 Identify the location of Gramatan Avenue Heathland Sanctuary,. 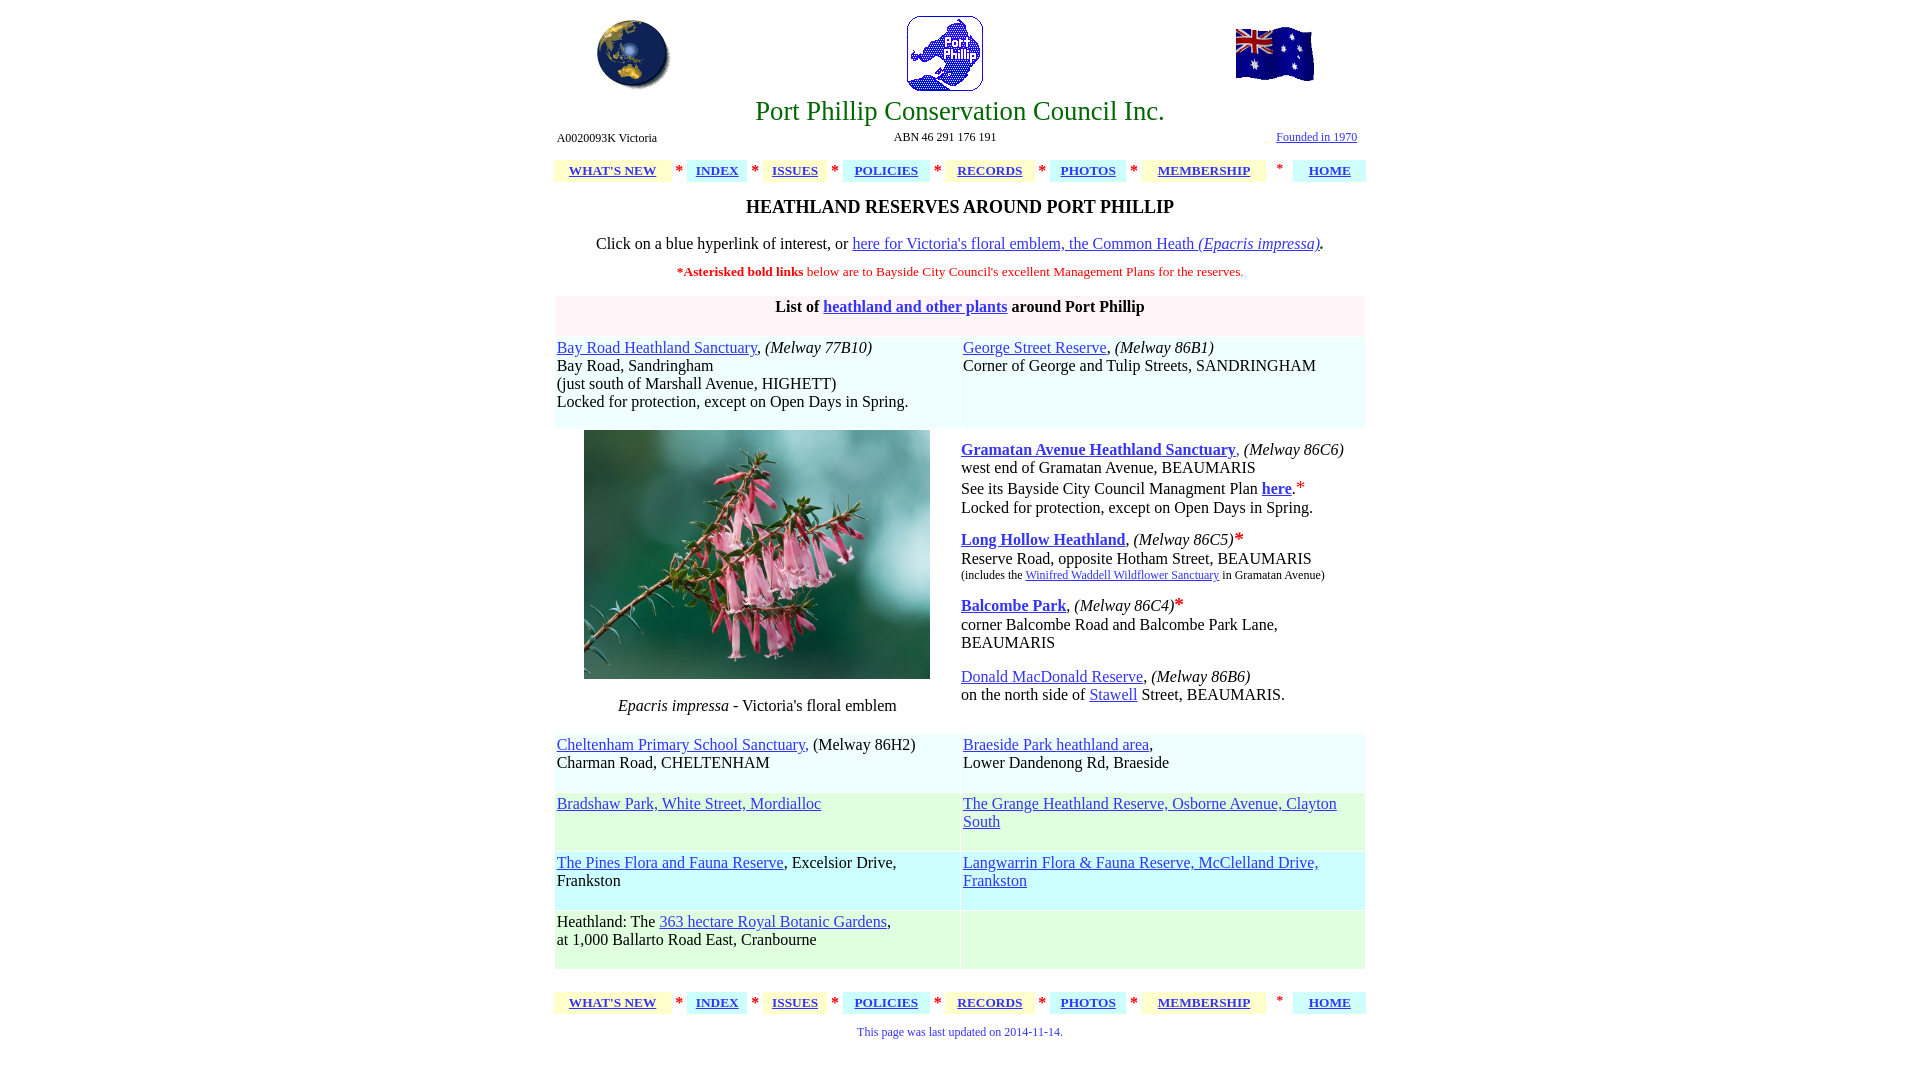
(1100, 450).